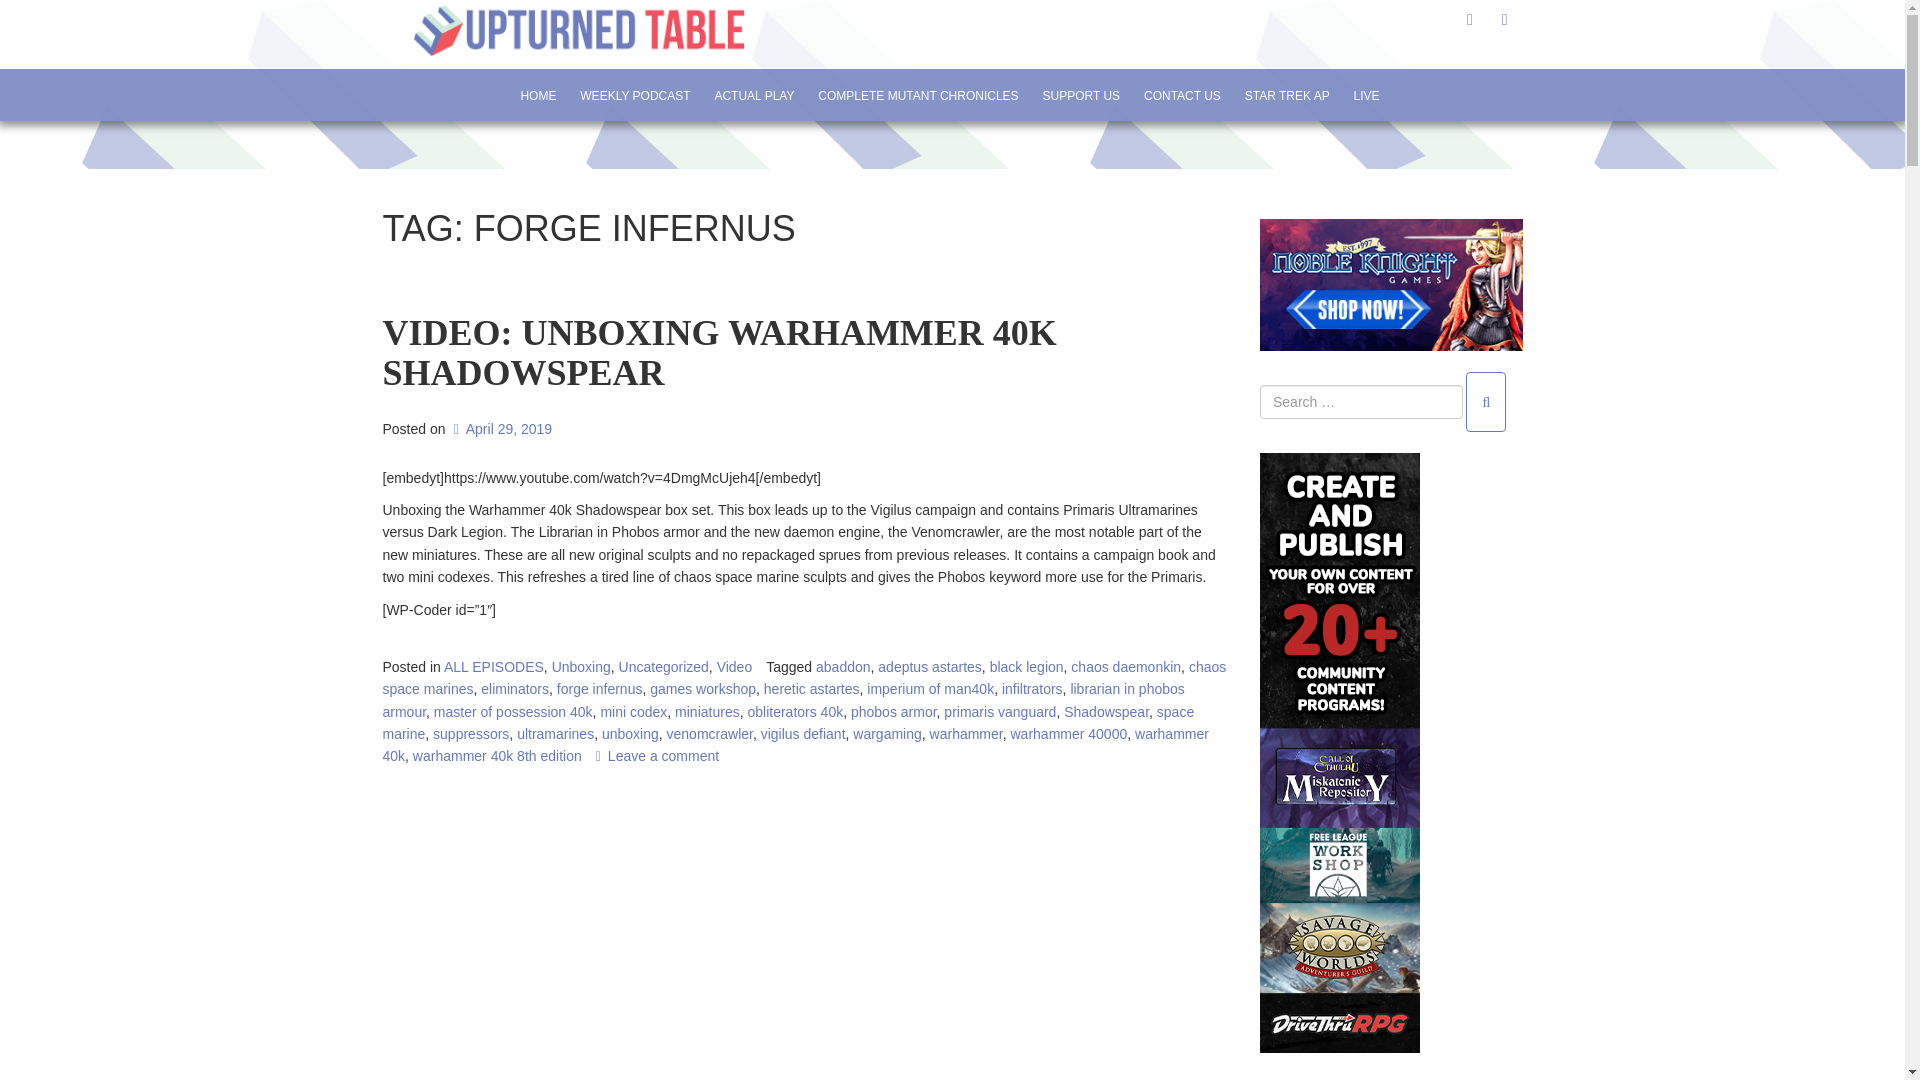 The image size is (1920, 1080). Describe the element at coordinates (581, 666) in the screenshot. I see `Unboxing` at that location.